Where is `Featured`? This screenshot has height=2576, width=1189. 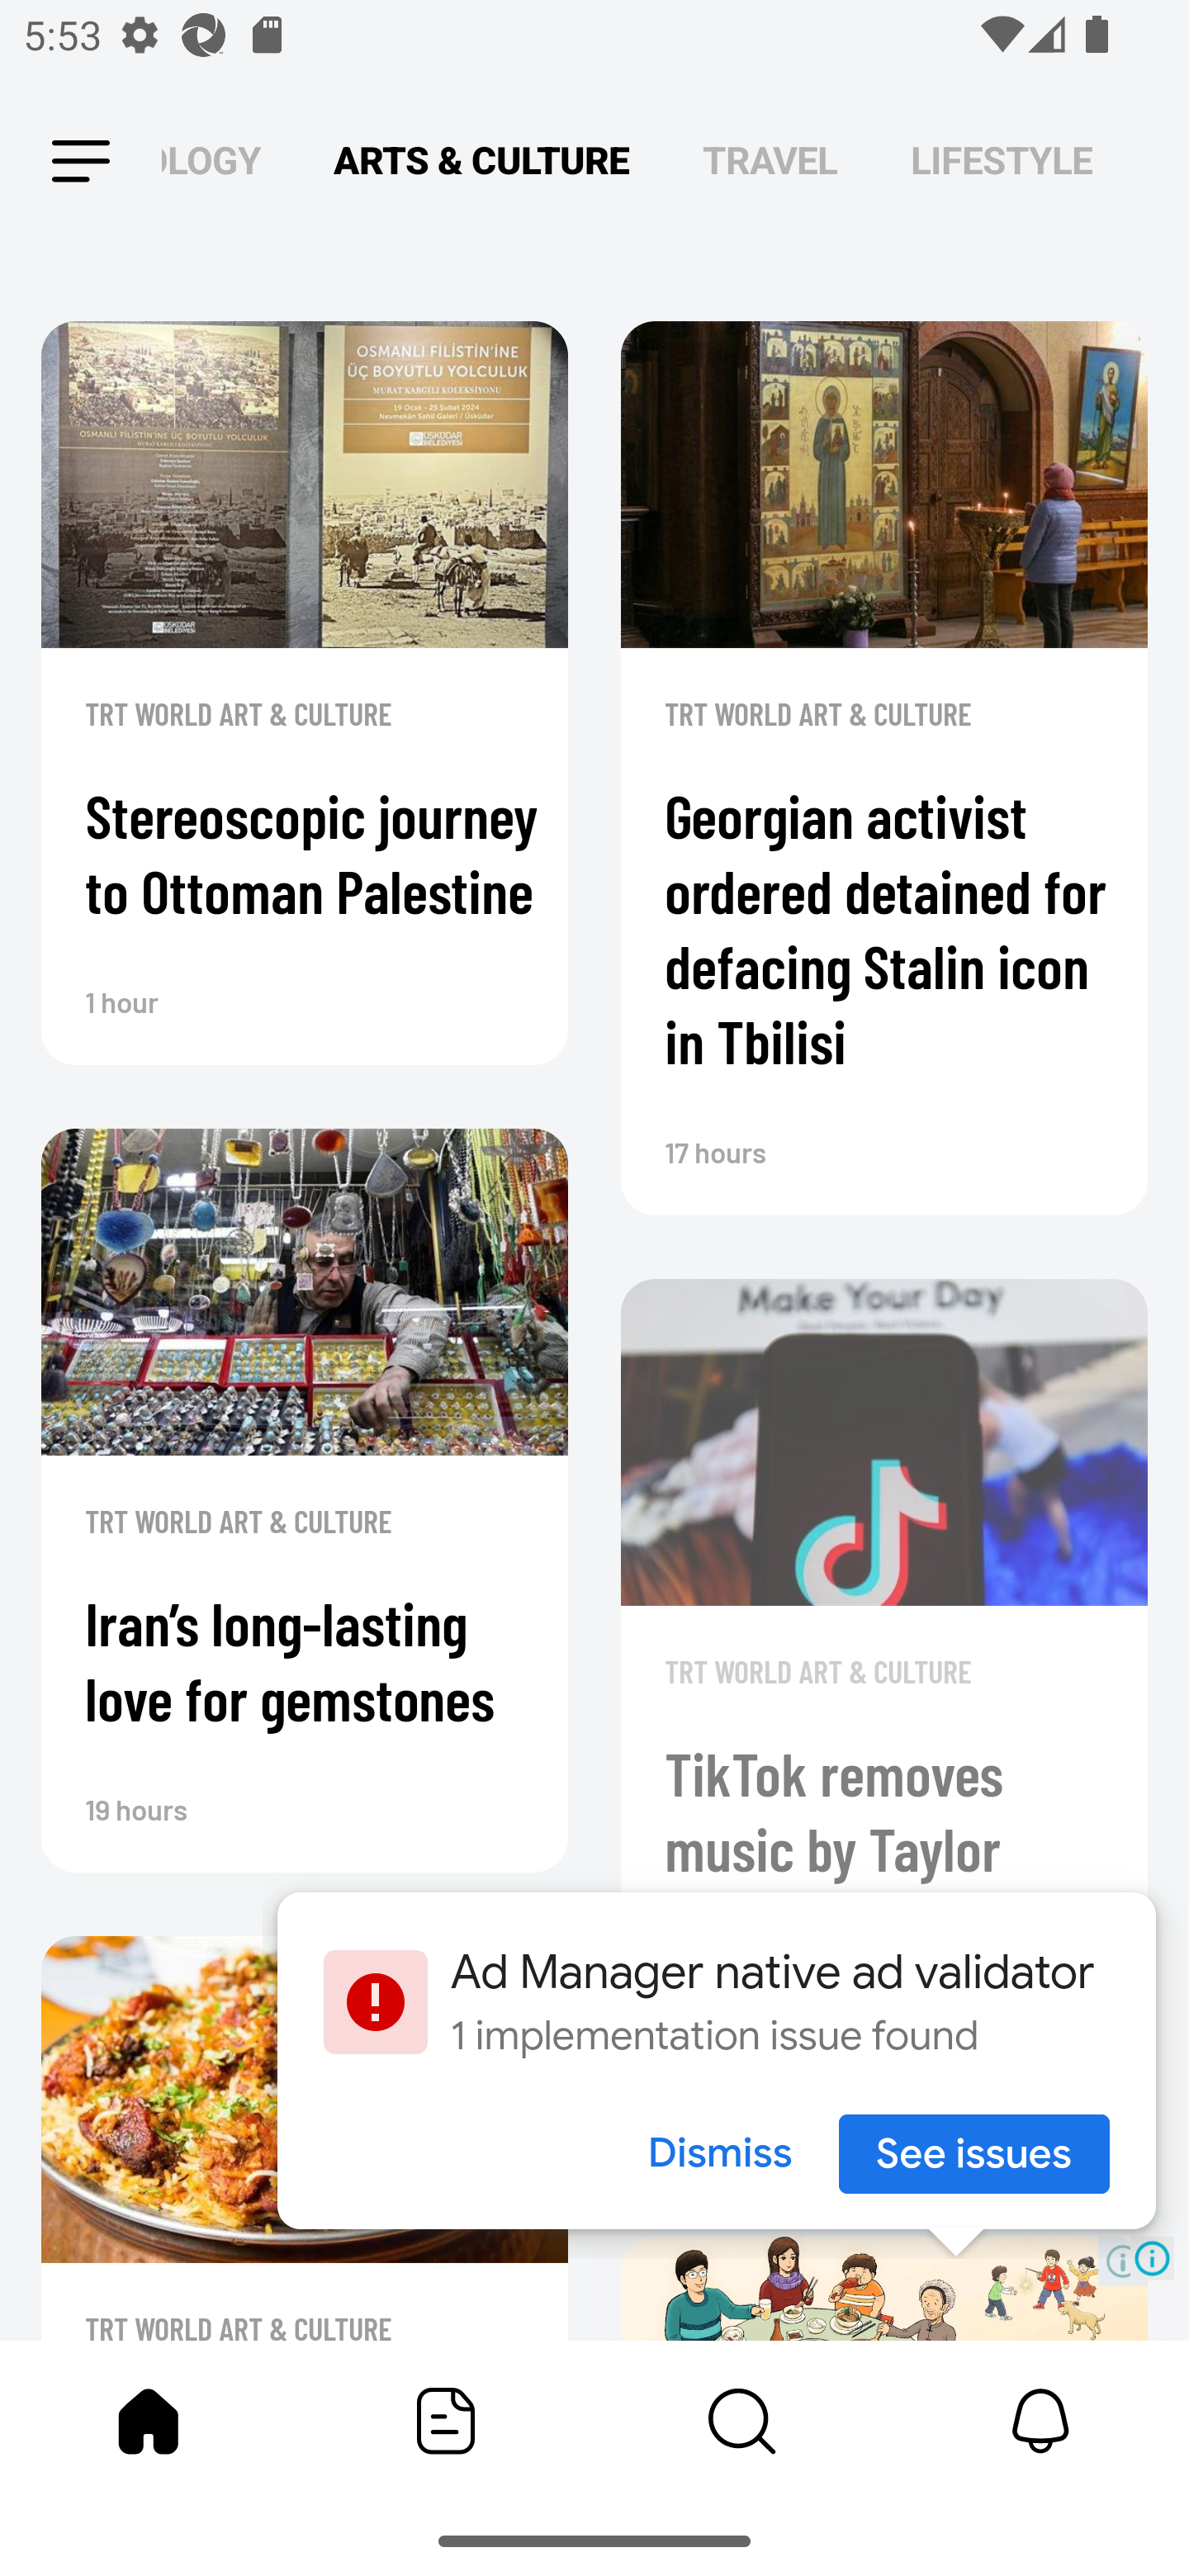 Featured is located at coordinates (446, 2421).